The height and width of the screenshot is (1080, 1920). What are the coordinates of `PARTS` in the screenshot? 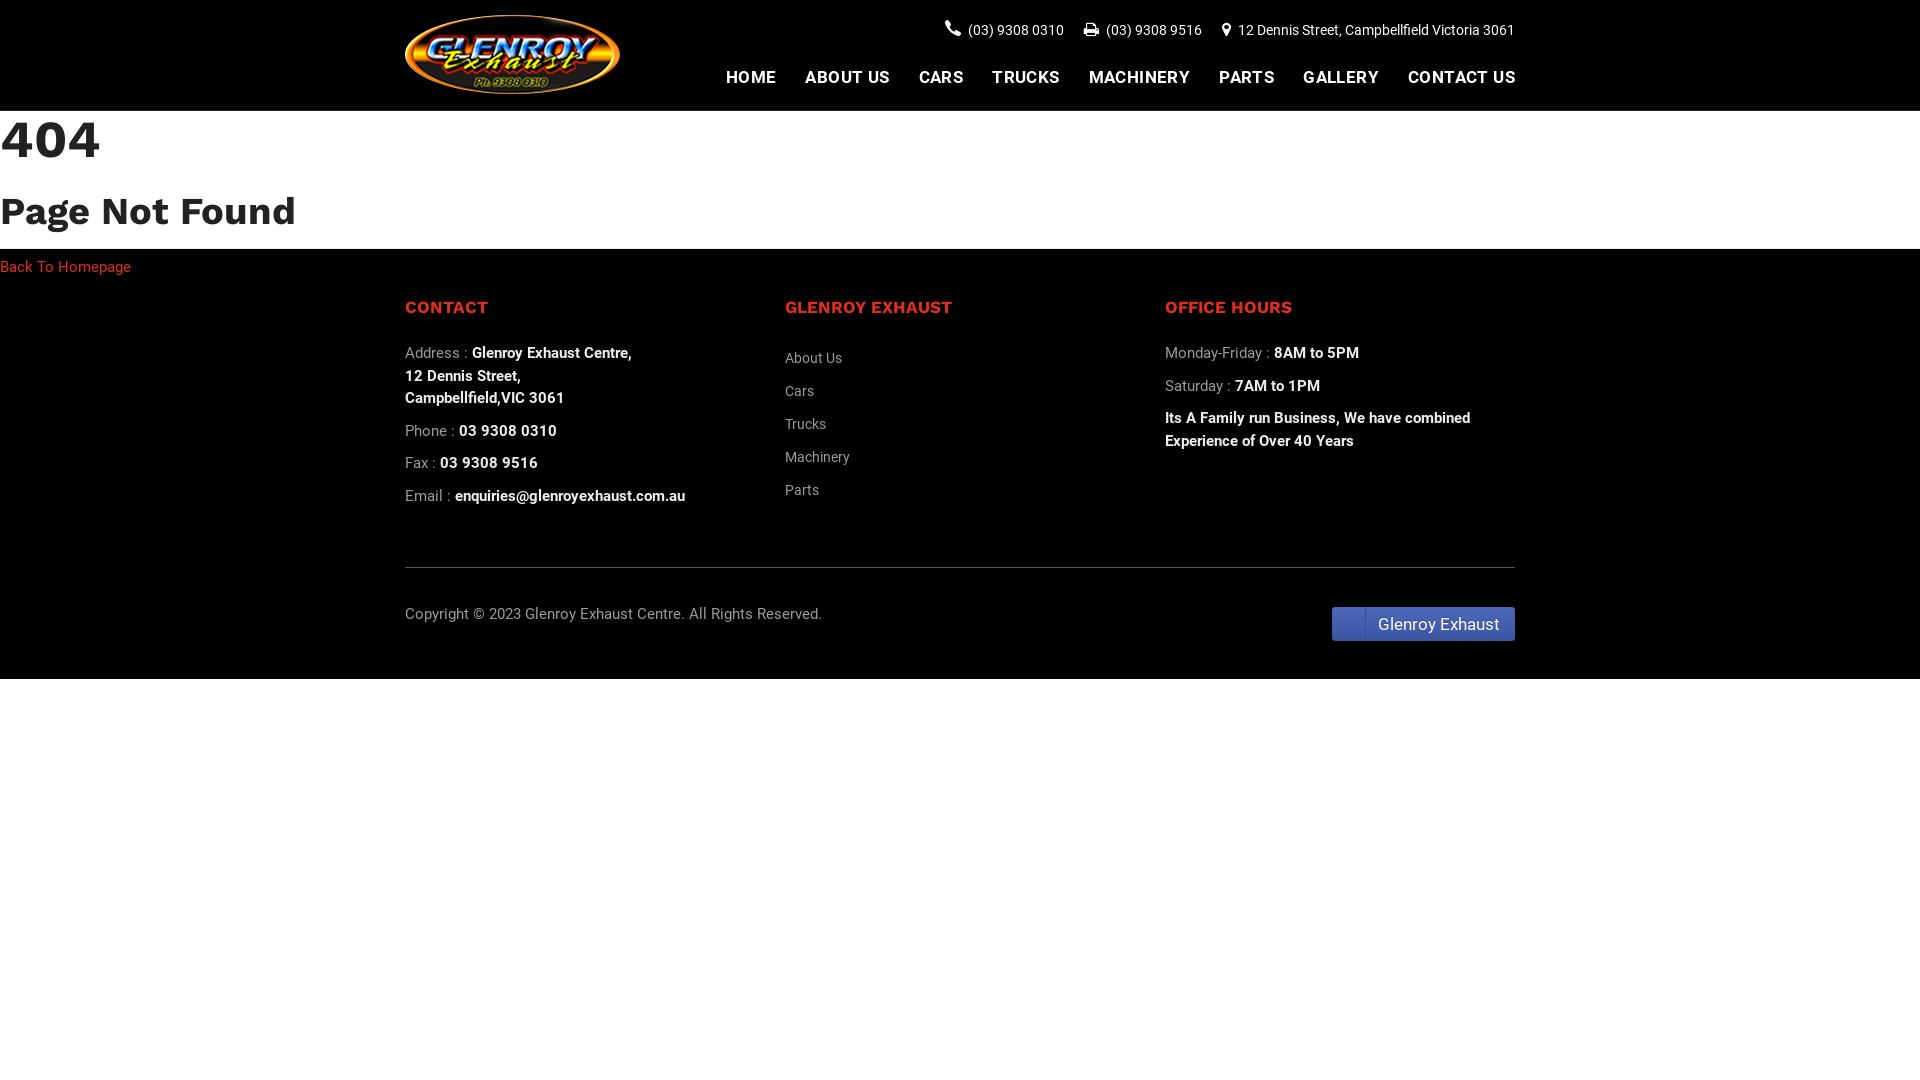 It's located at (1246, 78).